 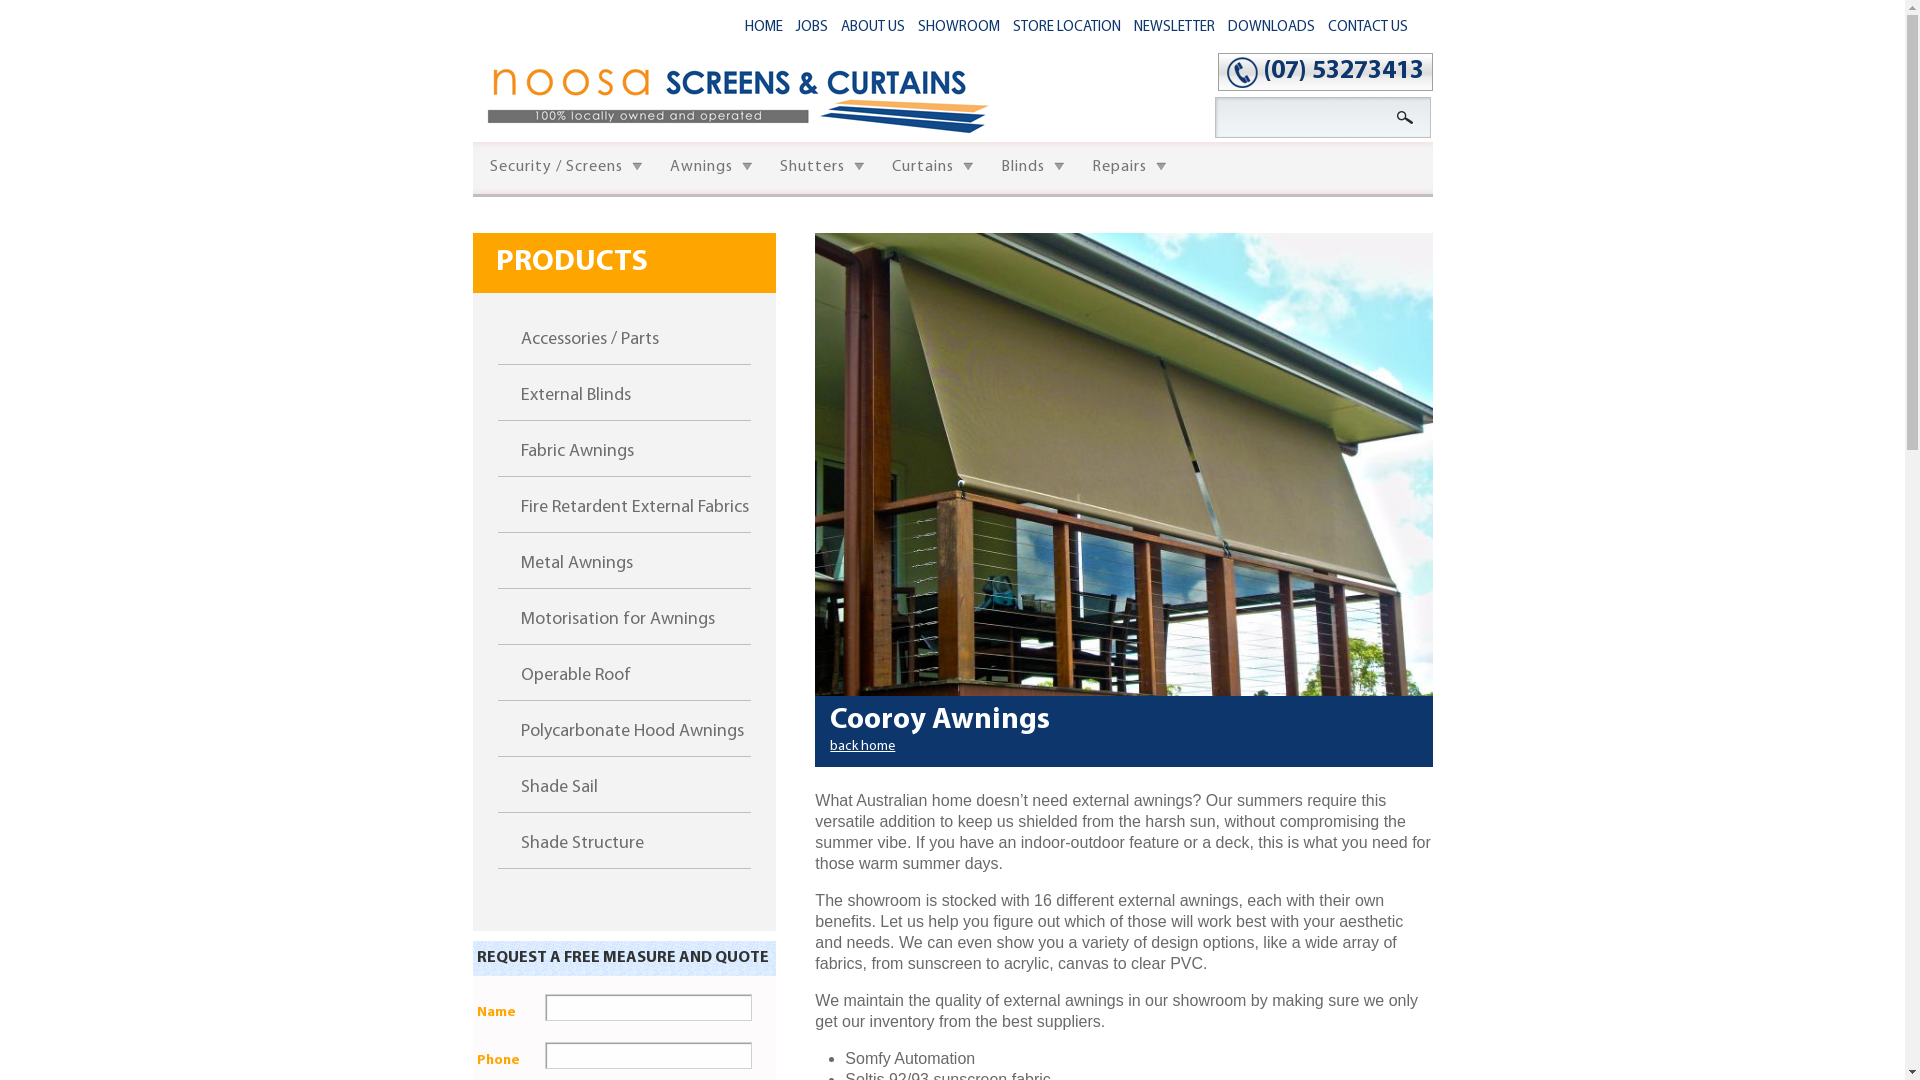 I want to click on HOME, so click(x=764, y=28).